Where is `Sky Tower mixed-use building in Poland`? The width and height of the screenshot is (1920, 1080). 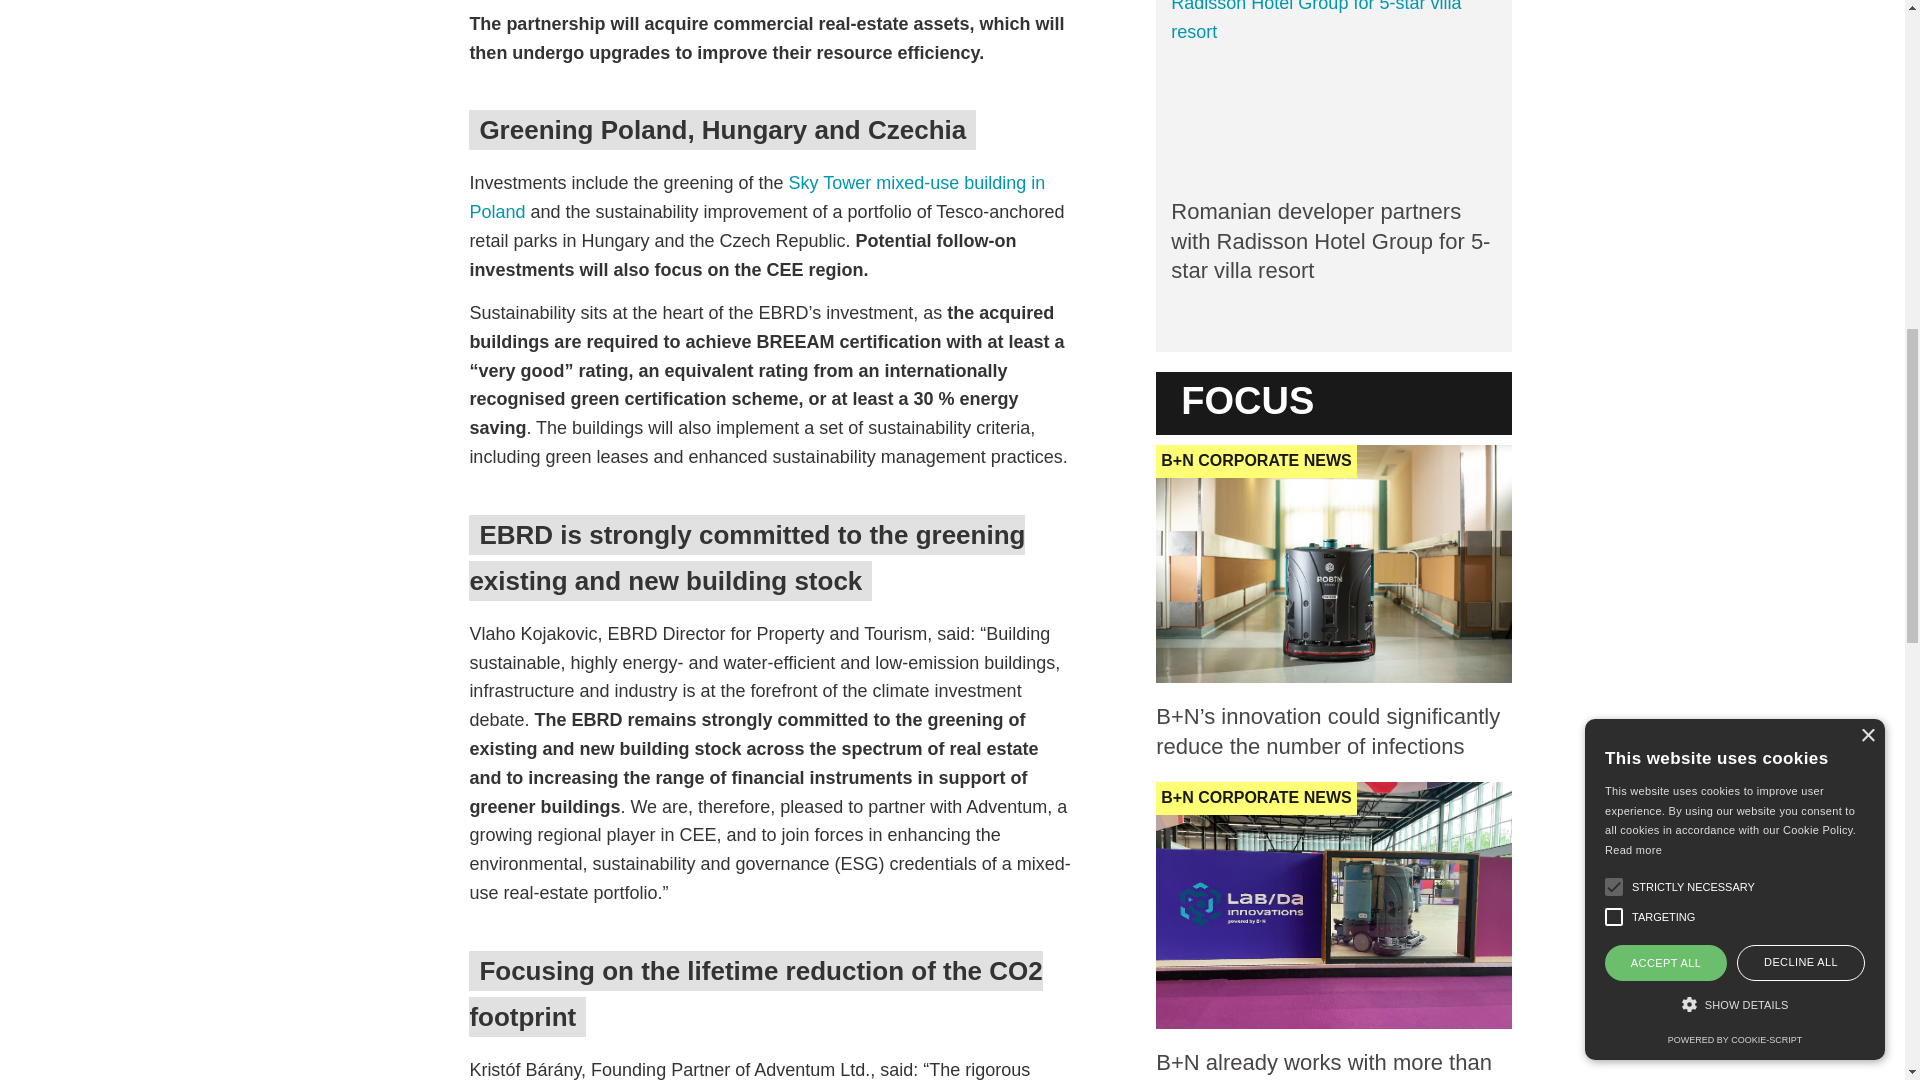 Sky Tower mixed-use building in Poland is located at coordinates (756, 197).